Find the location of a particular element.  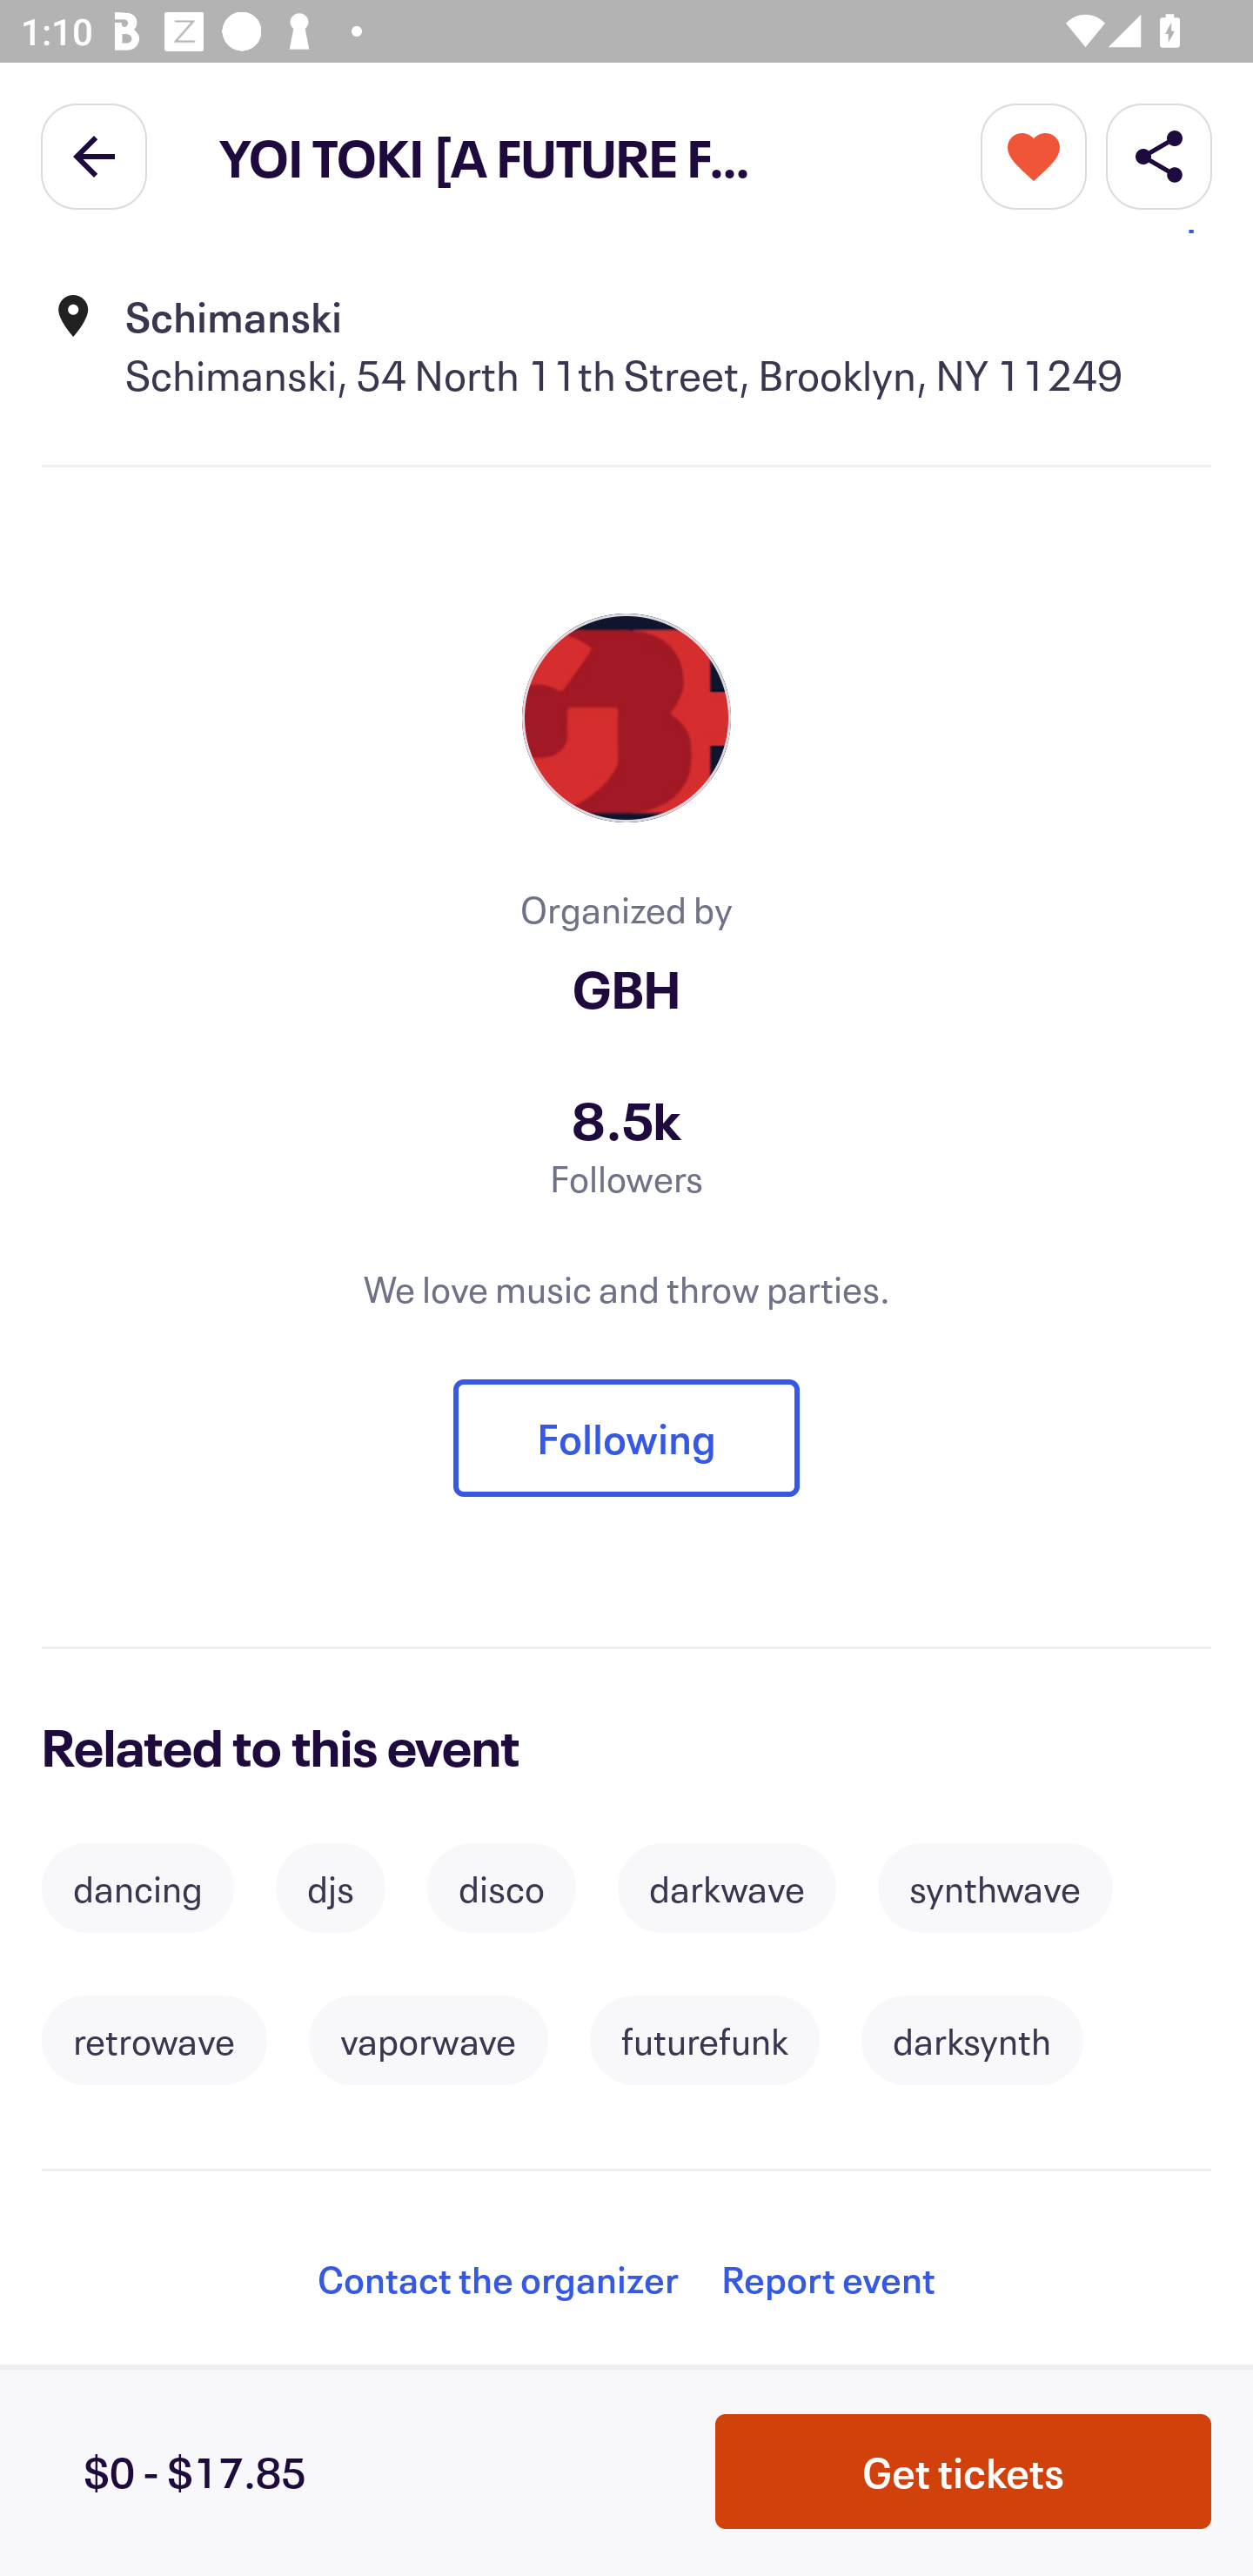

darkwave is located at coordinates (726, 1888).